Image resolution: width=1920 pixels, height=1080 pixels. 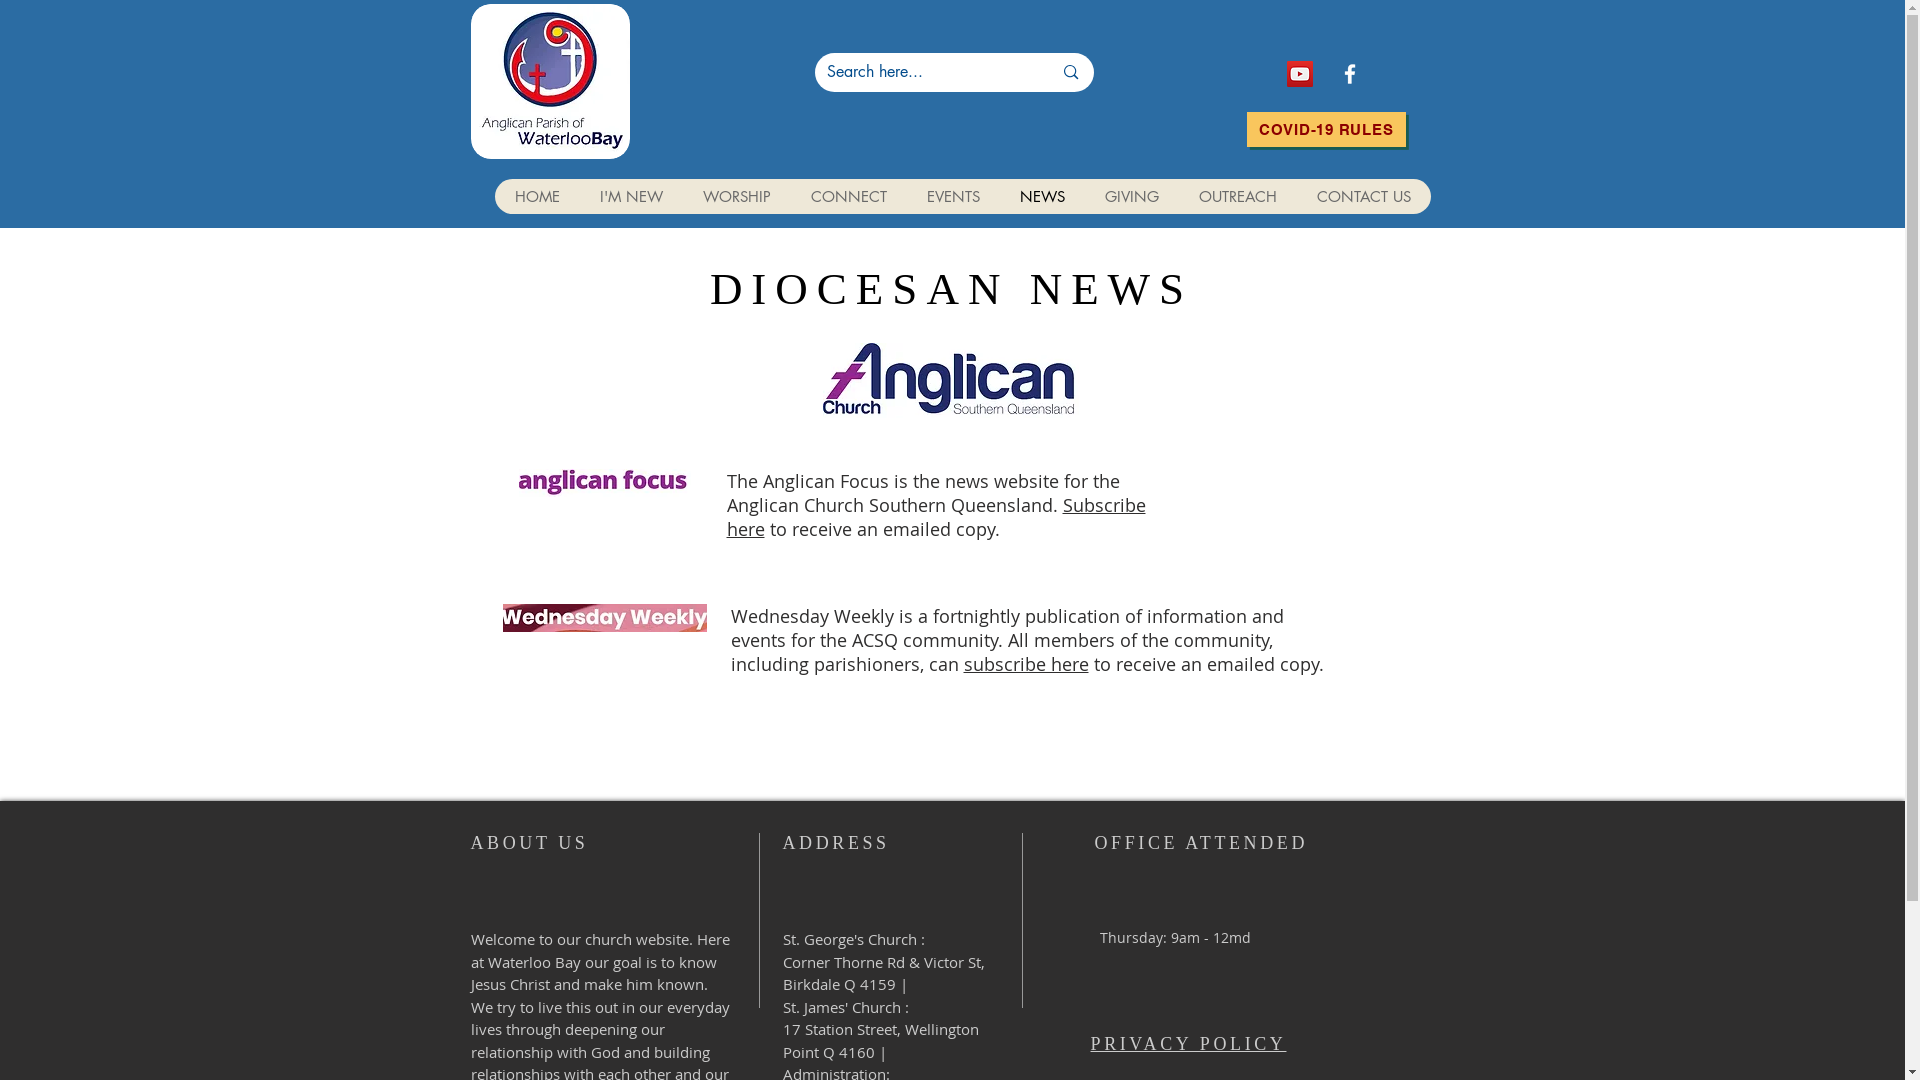 I want to click on CONNECT, so click(x=848, y=196).